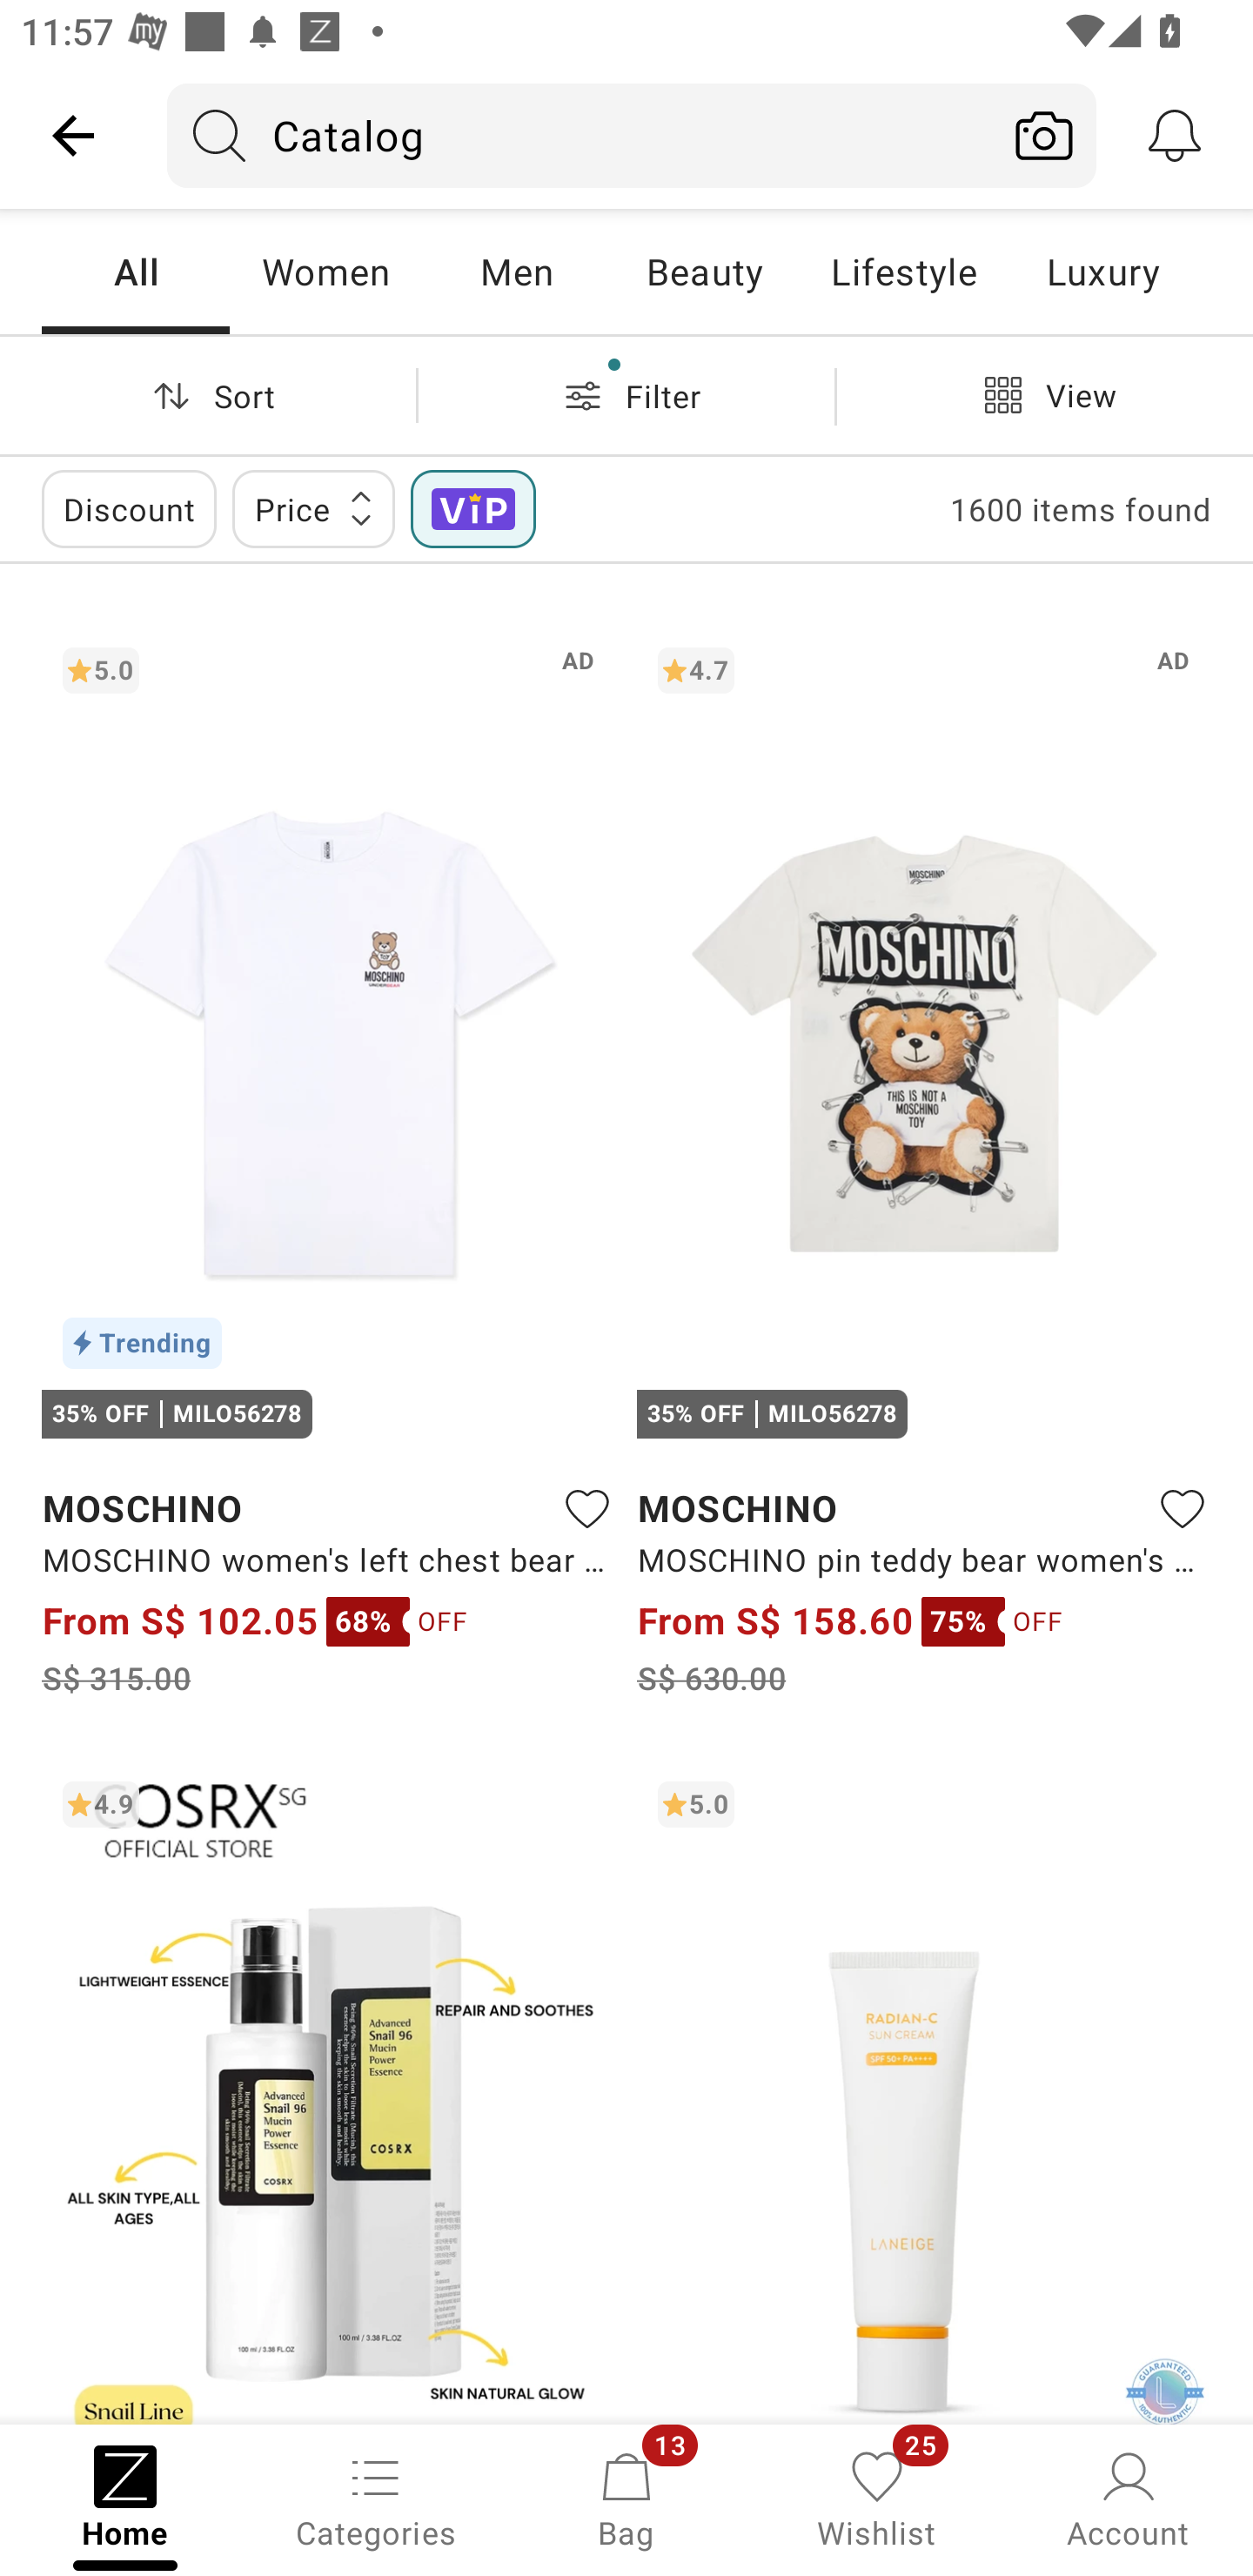 This screenshot has width=1253, height=2576. I want to click on Navigate up, so click(73, 135).